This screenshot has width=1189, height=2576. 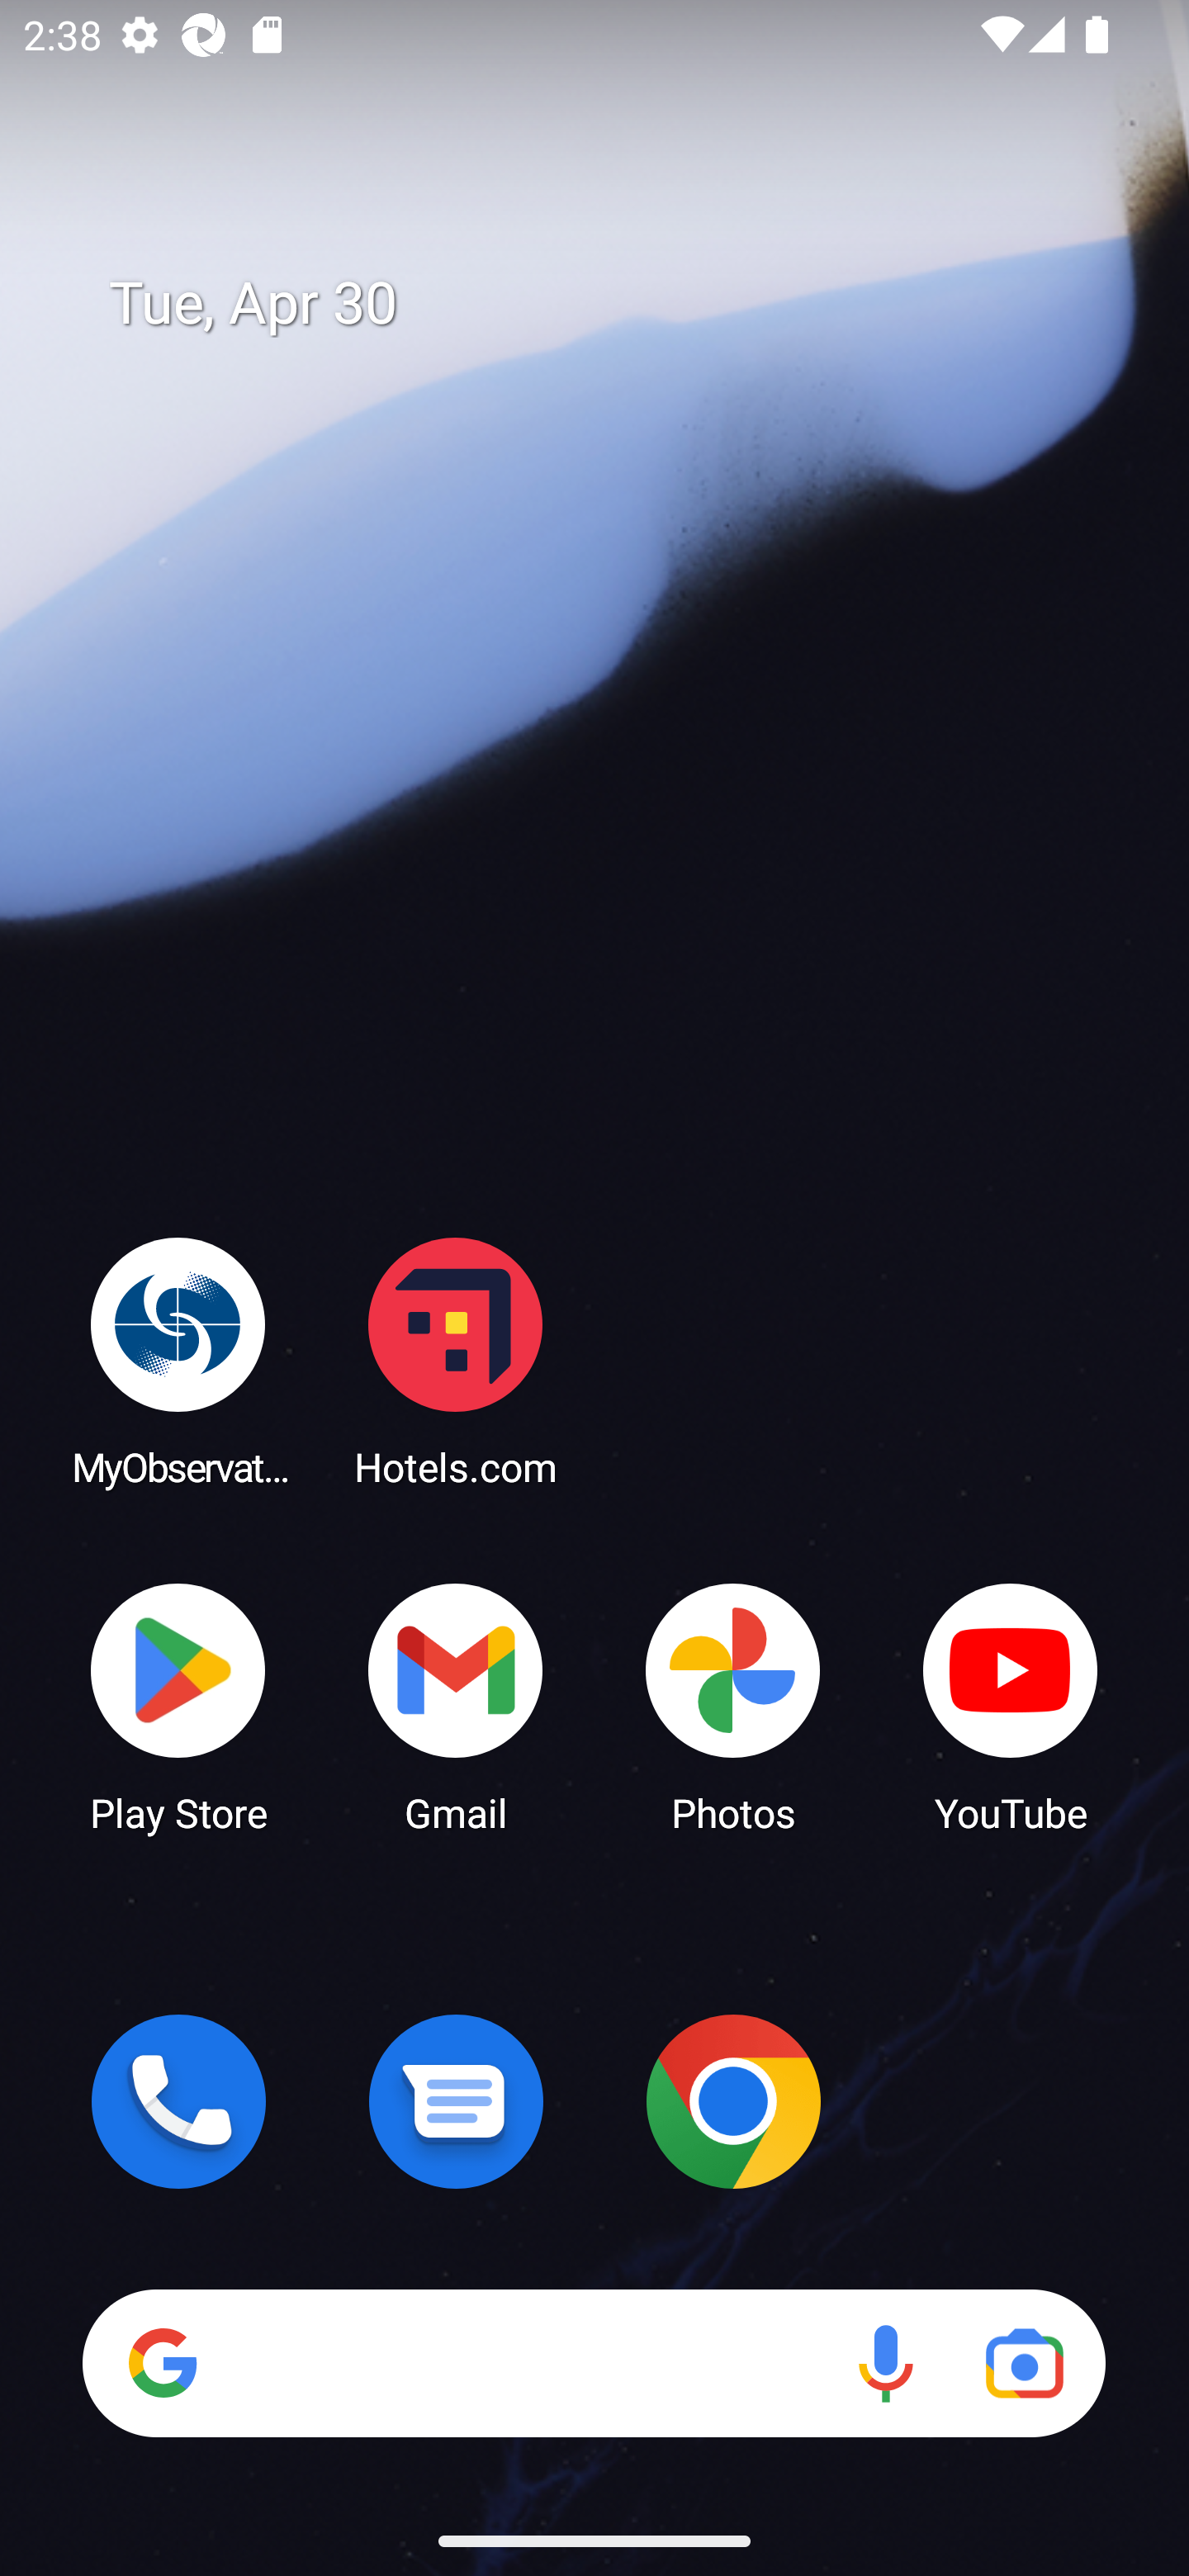 What do you see at coordinates (733, 2101) in the screenshot?
I see `Chrome` at bounding box center [733, 2101].